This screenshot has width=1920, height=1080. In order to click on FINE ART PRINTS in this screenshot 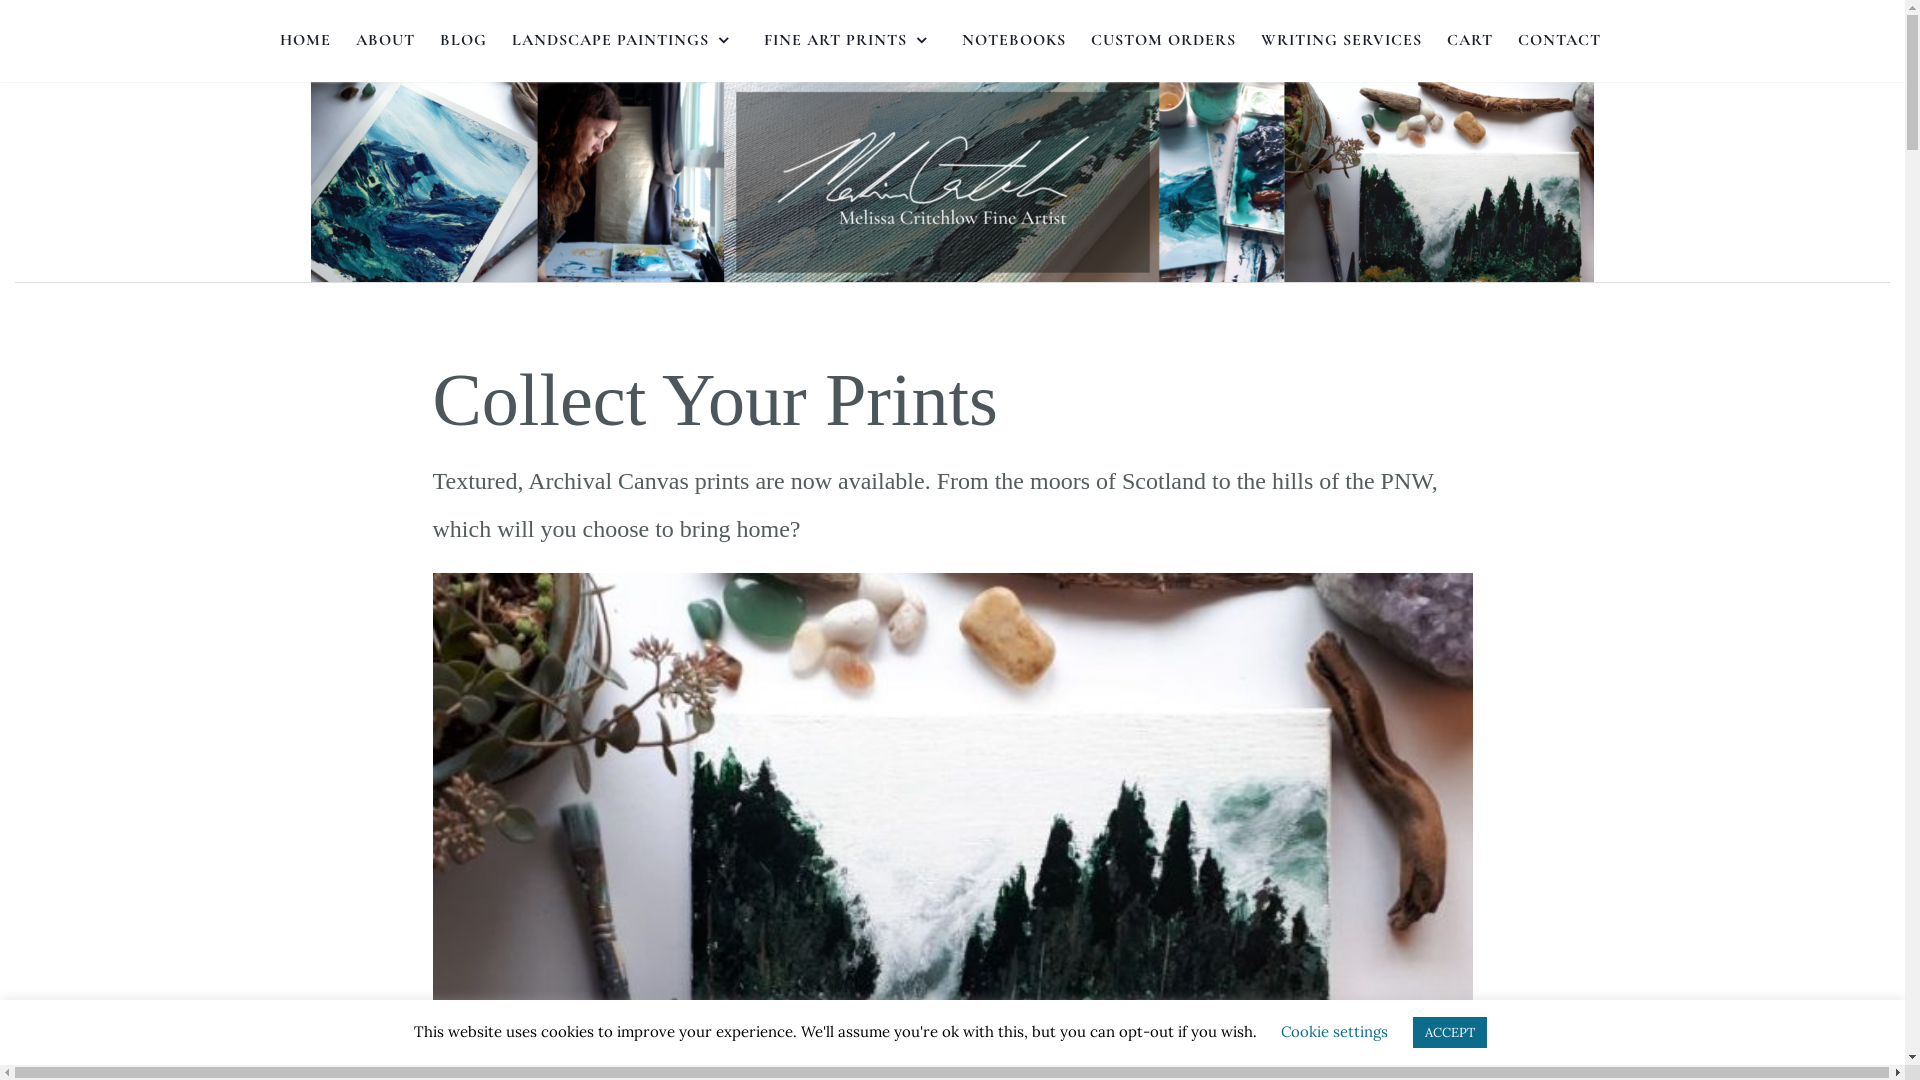, I will do `click(850, 41)`.